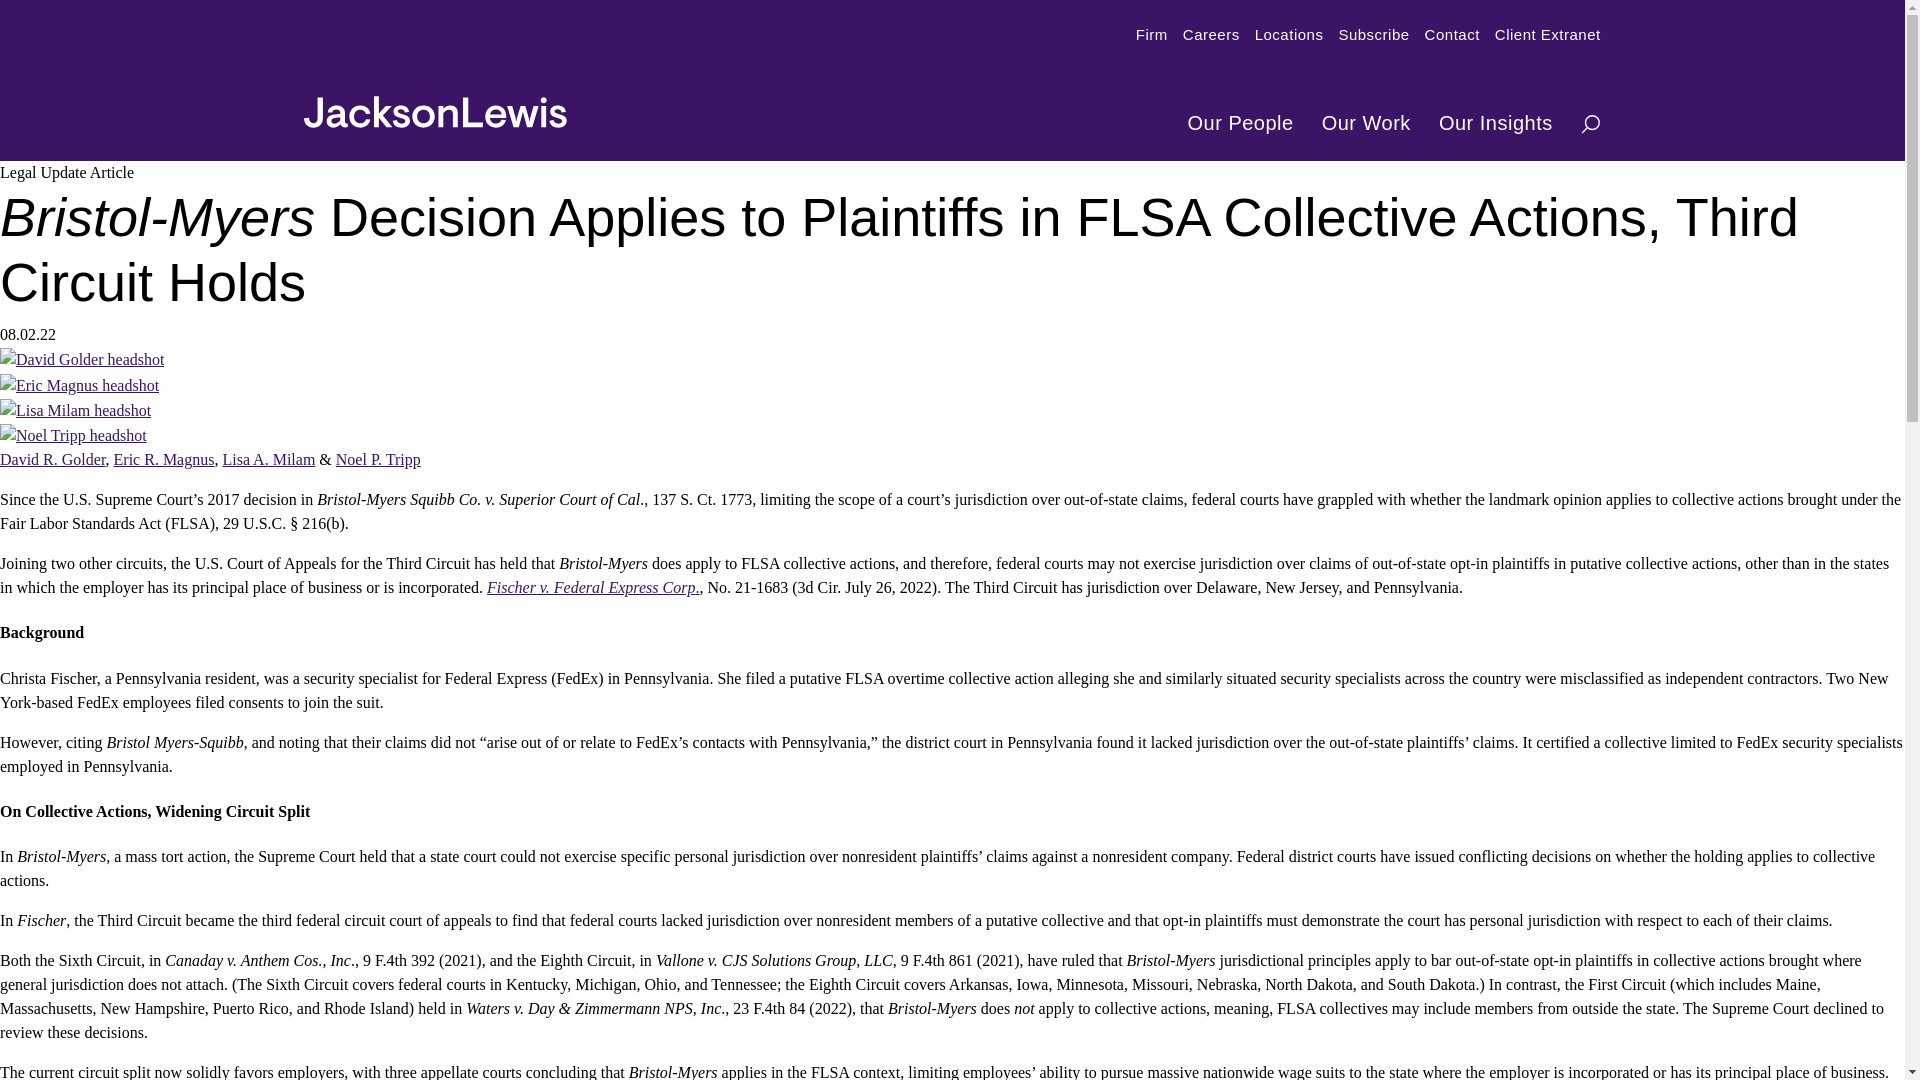  I want to click on Our People, so click(1234, 122).